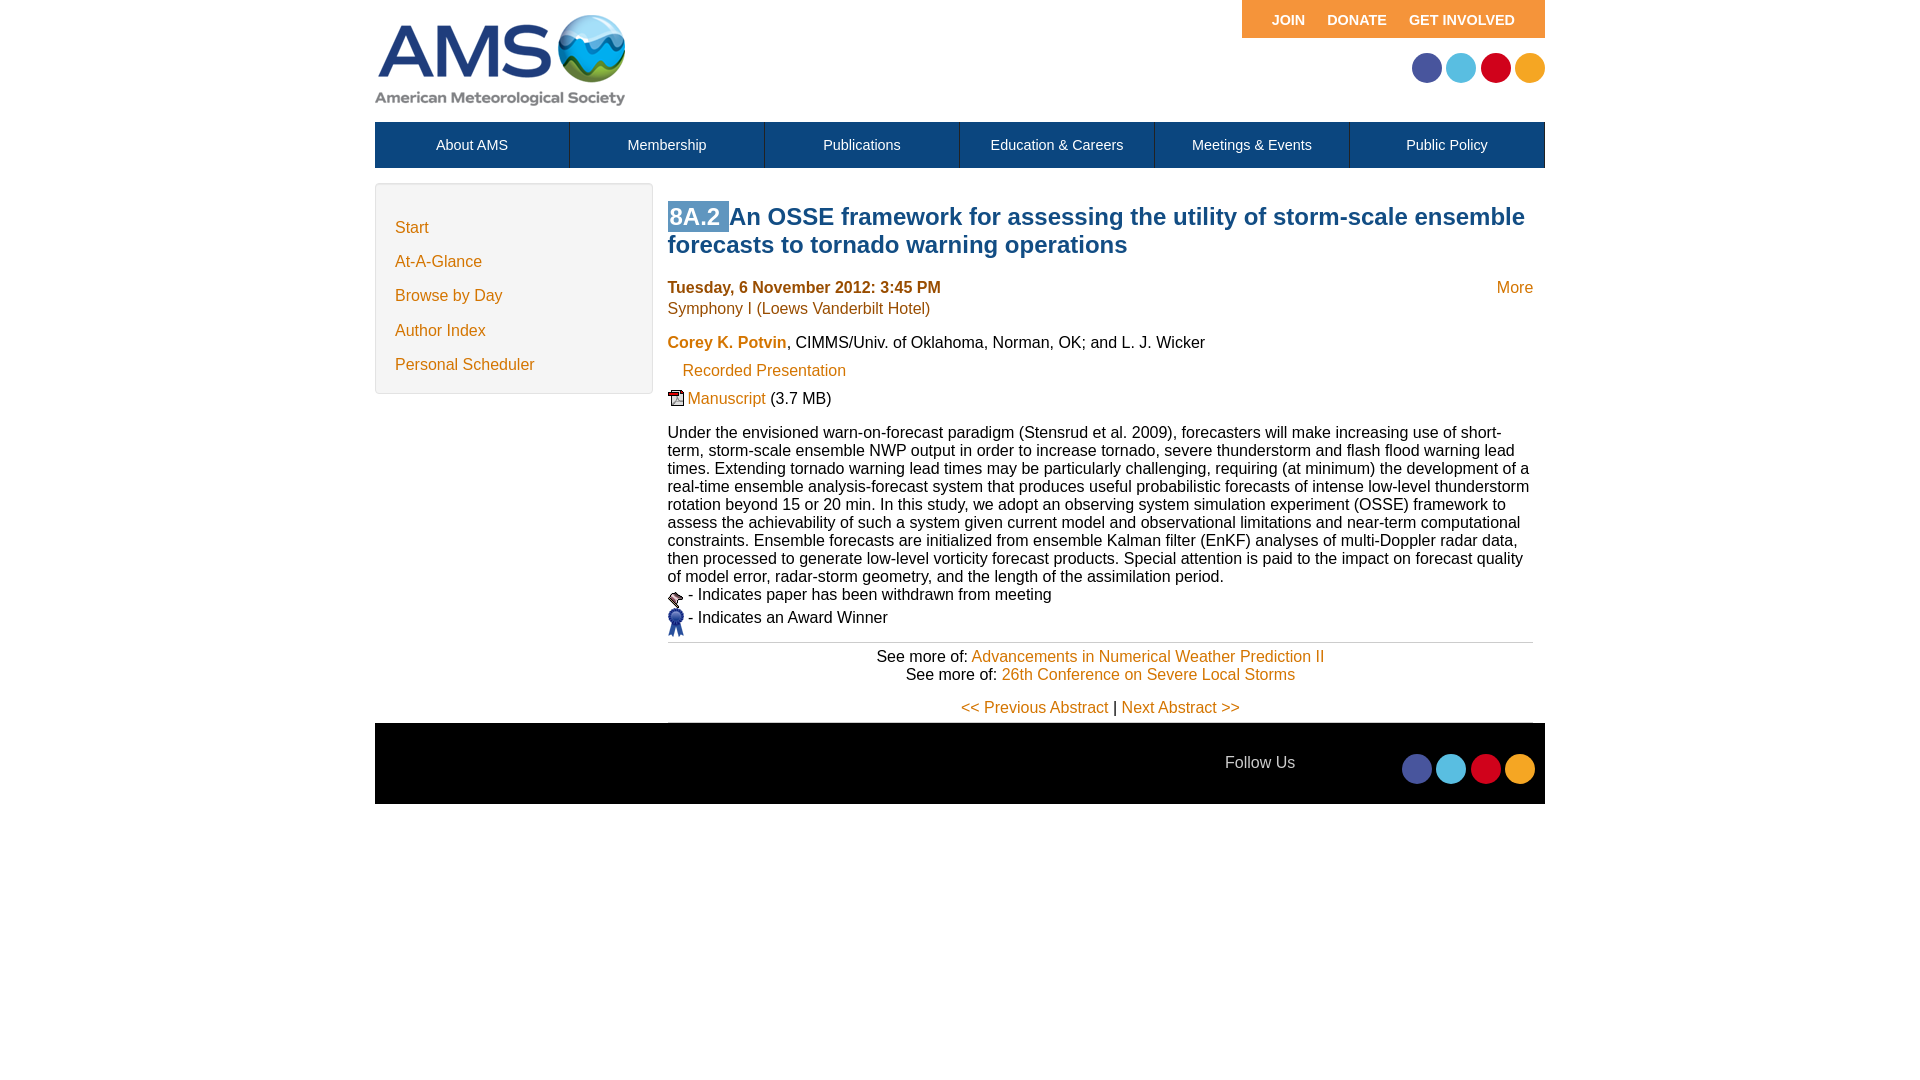 The width and height of the screenshot is (1920, 1080). I want to click on Corey K. Potvin, so click(728, 342).